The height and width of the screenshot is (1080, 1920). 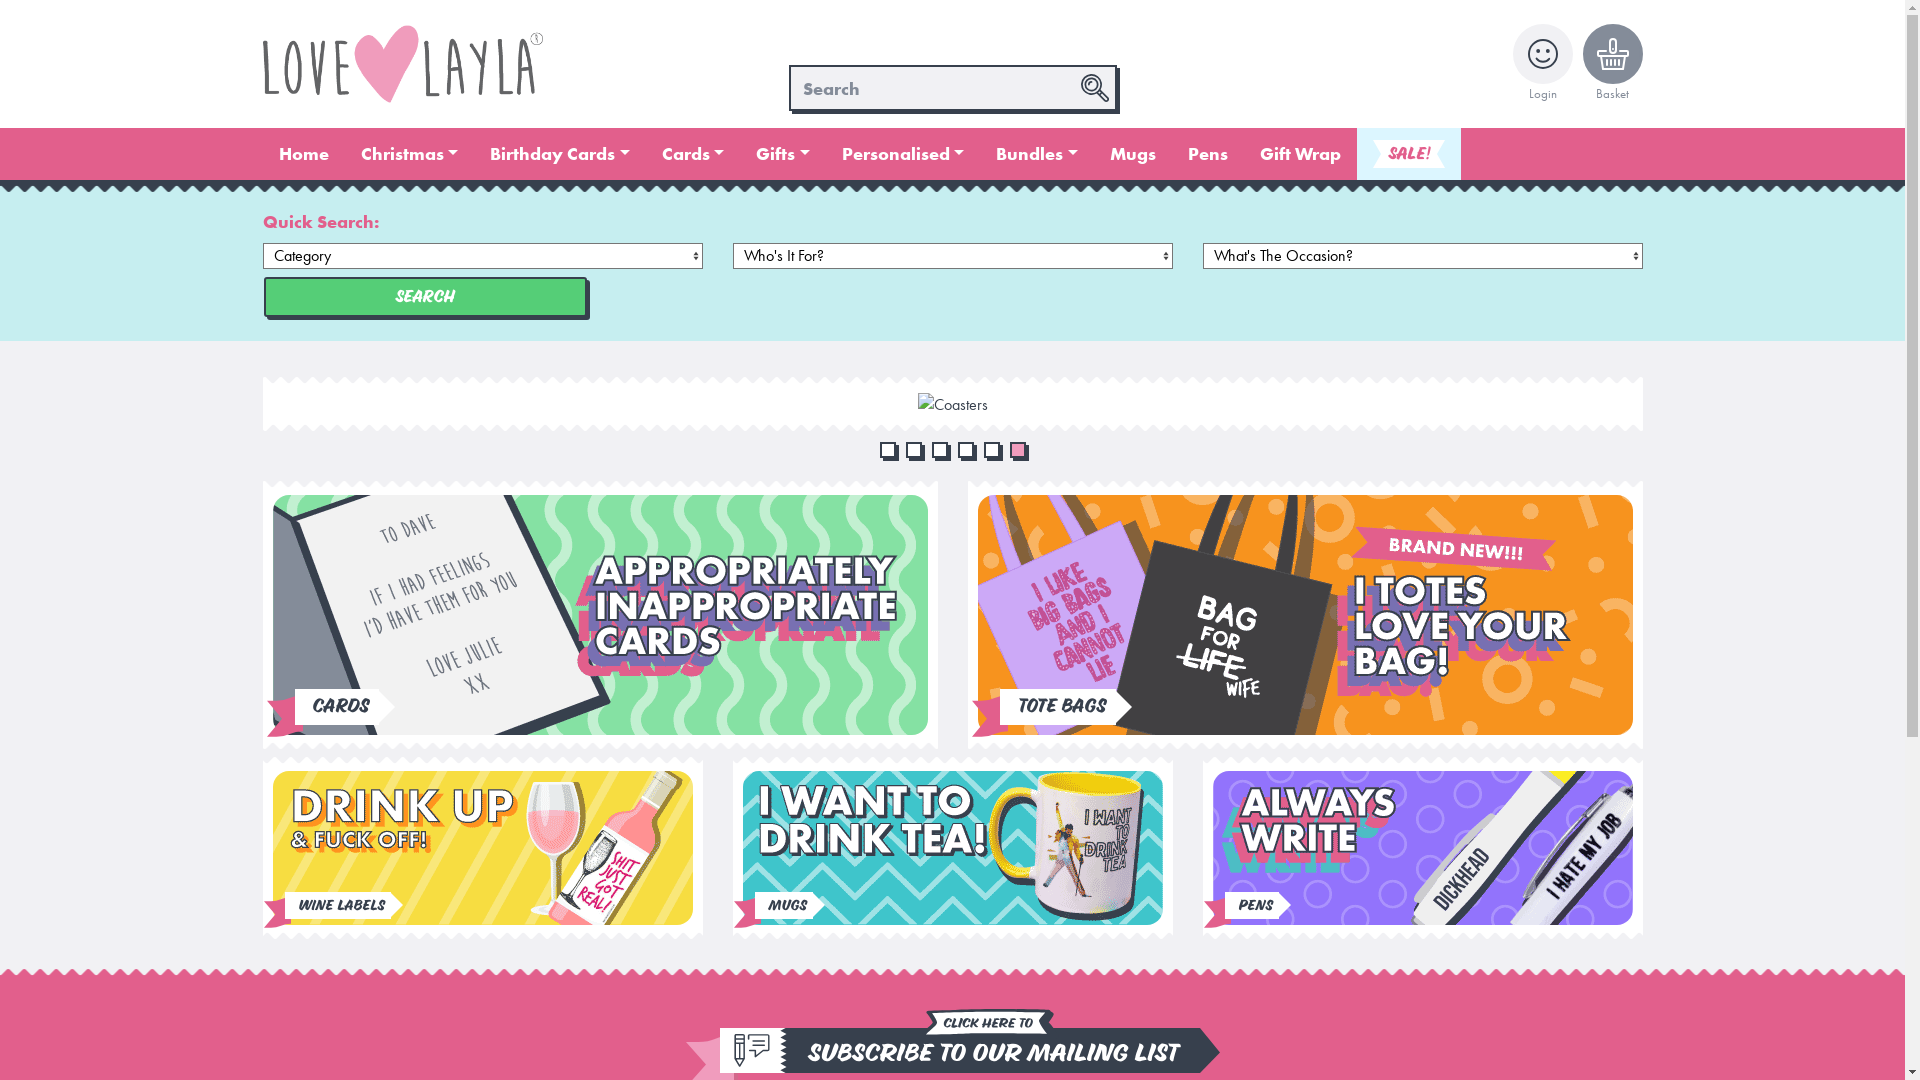 What do you see at coordinates (1542, 64) in the screenshot?
I see `Login` at bounding box center [1542, 64].